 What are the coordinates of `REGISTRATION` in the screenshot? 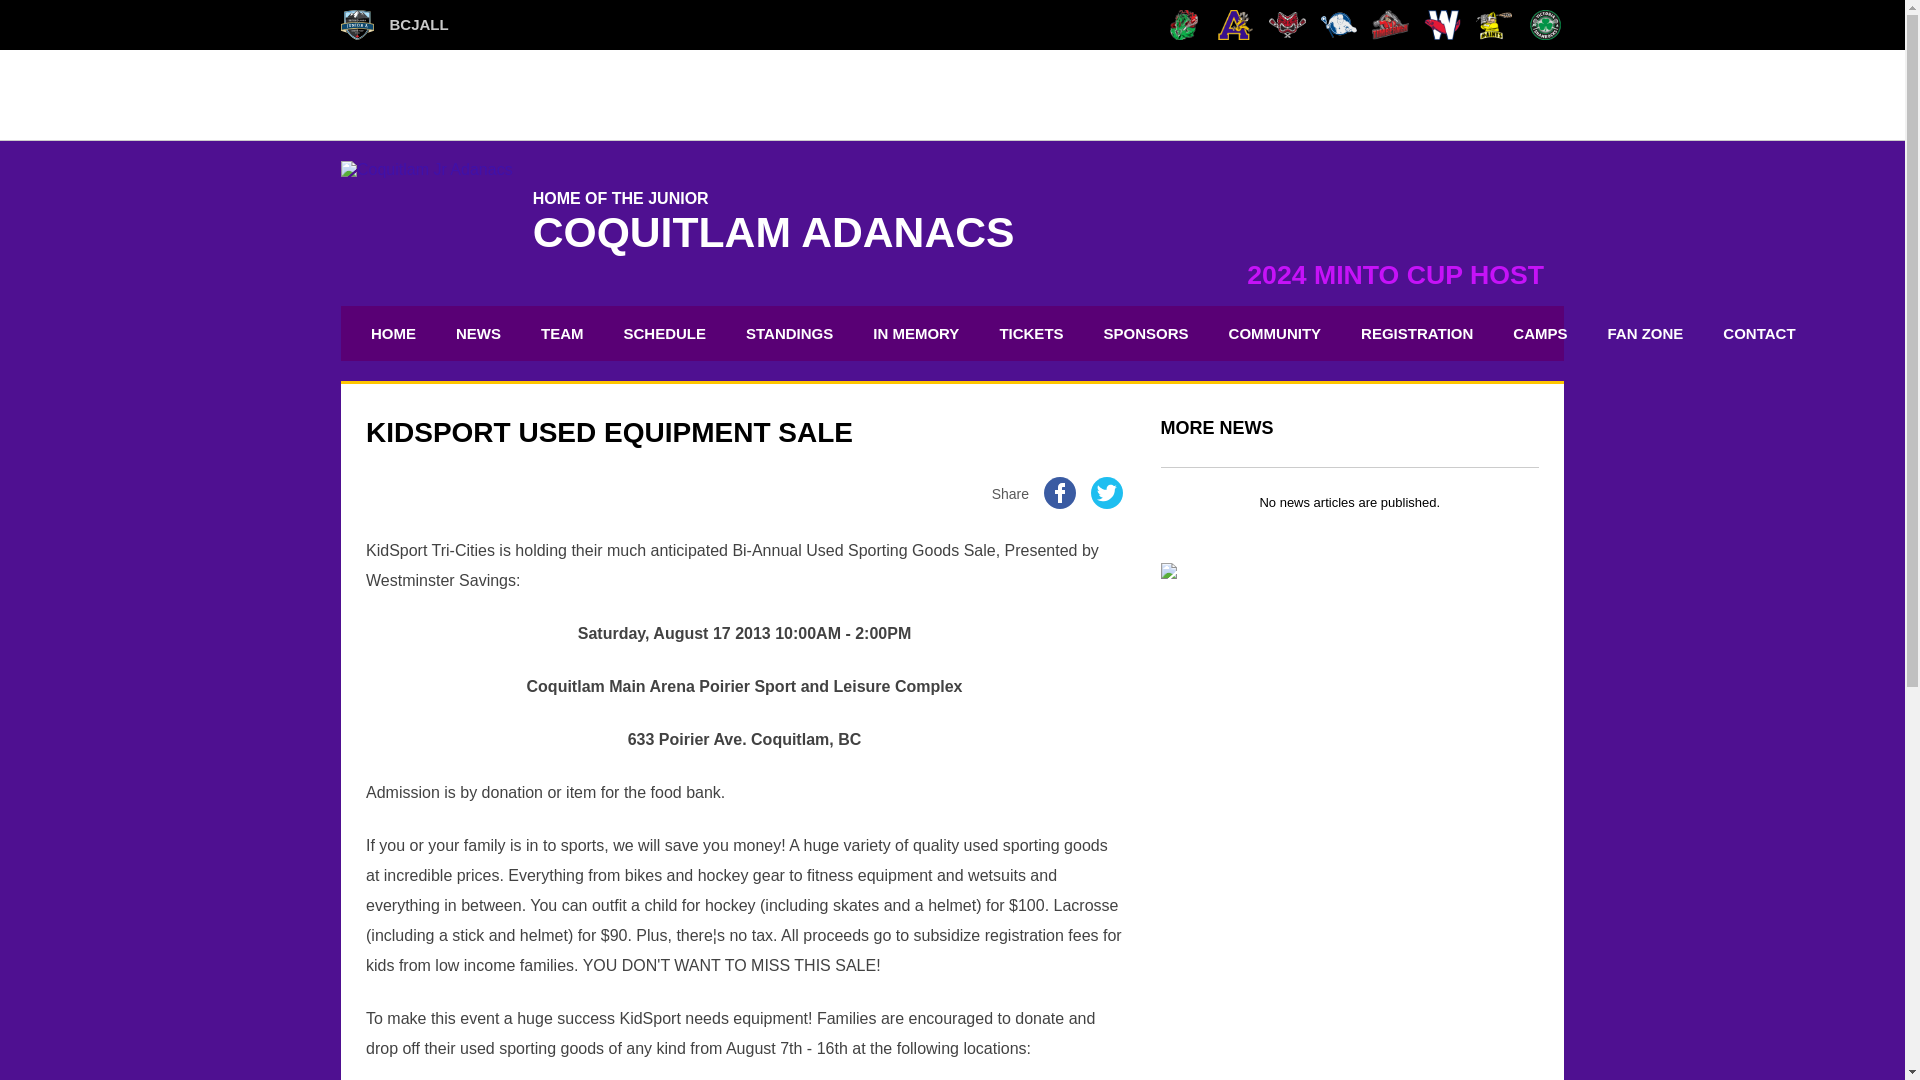 It's located at (1416, 332).